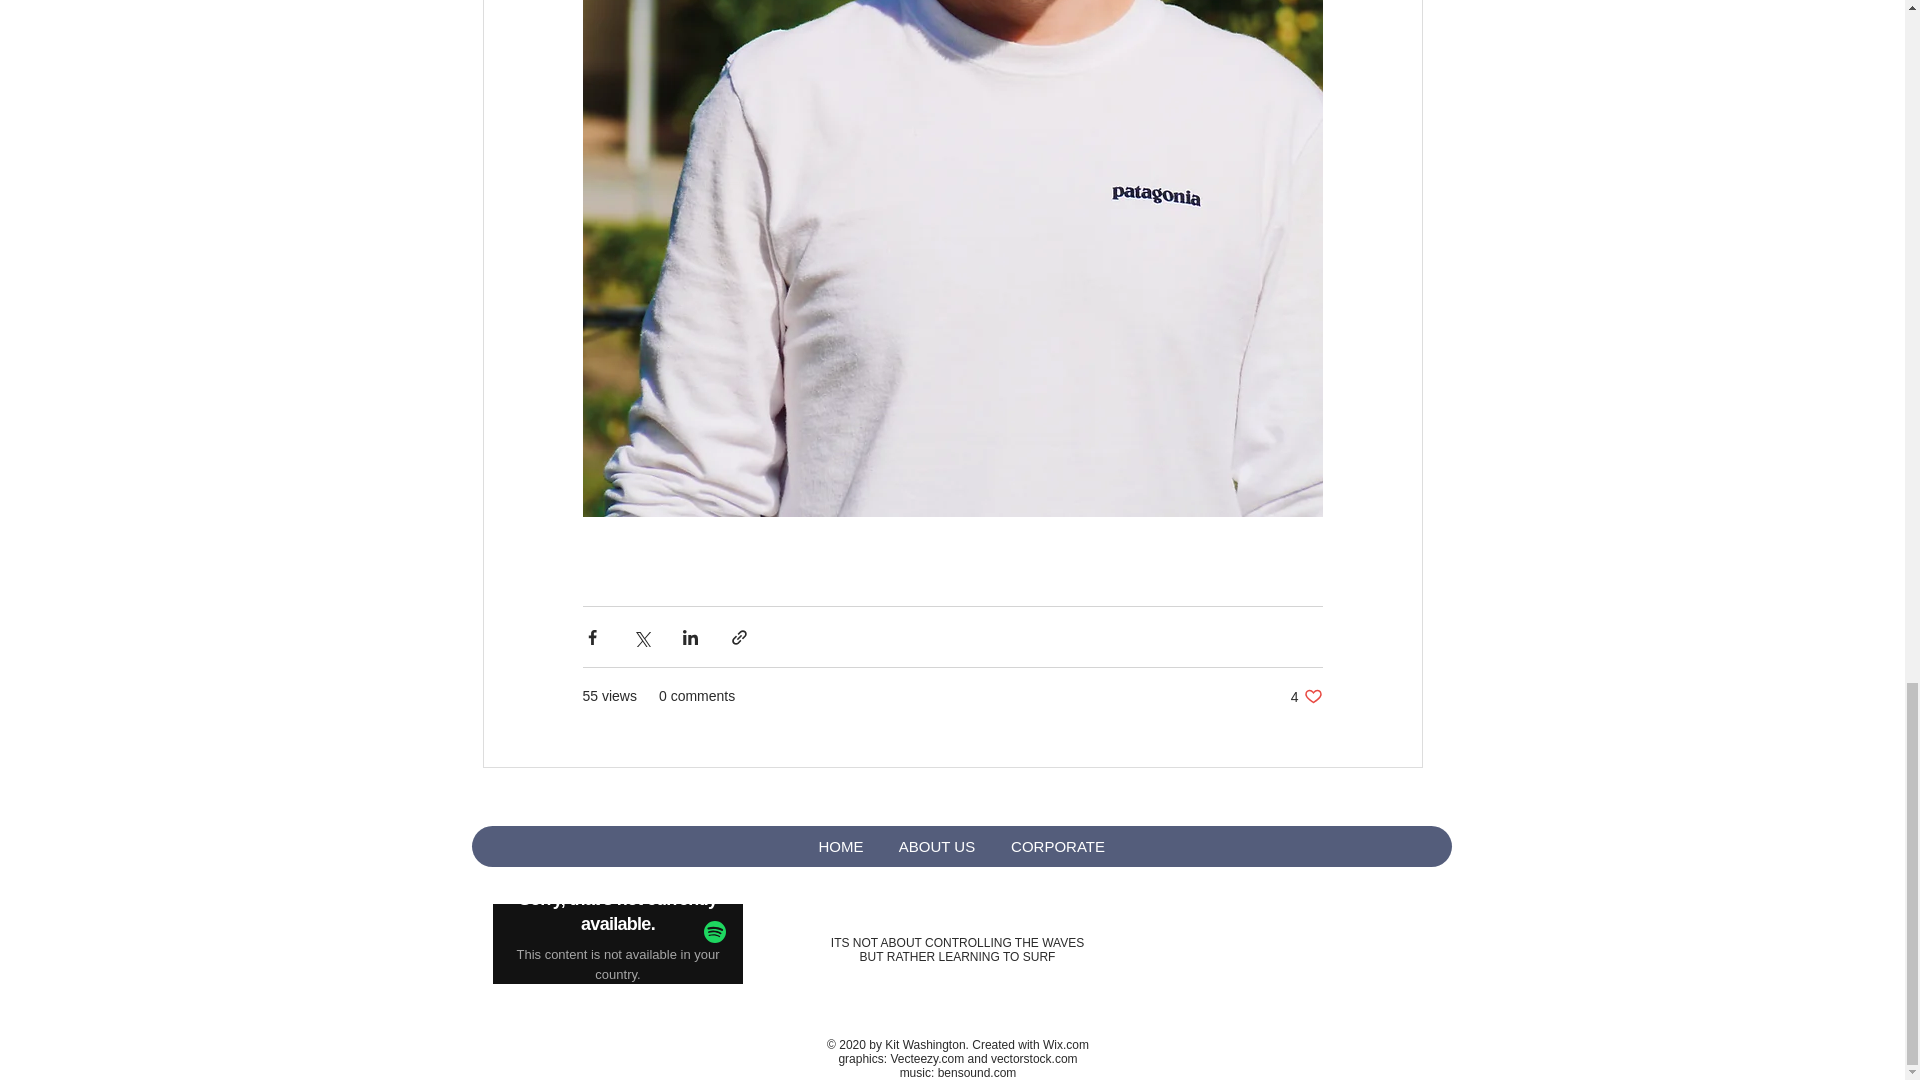  What do you see at coordinates (1306, 696) in the screenshot?
I see `ABOUT US` at bounding box center [1306, 696].